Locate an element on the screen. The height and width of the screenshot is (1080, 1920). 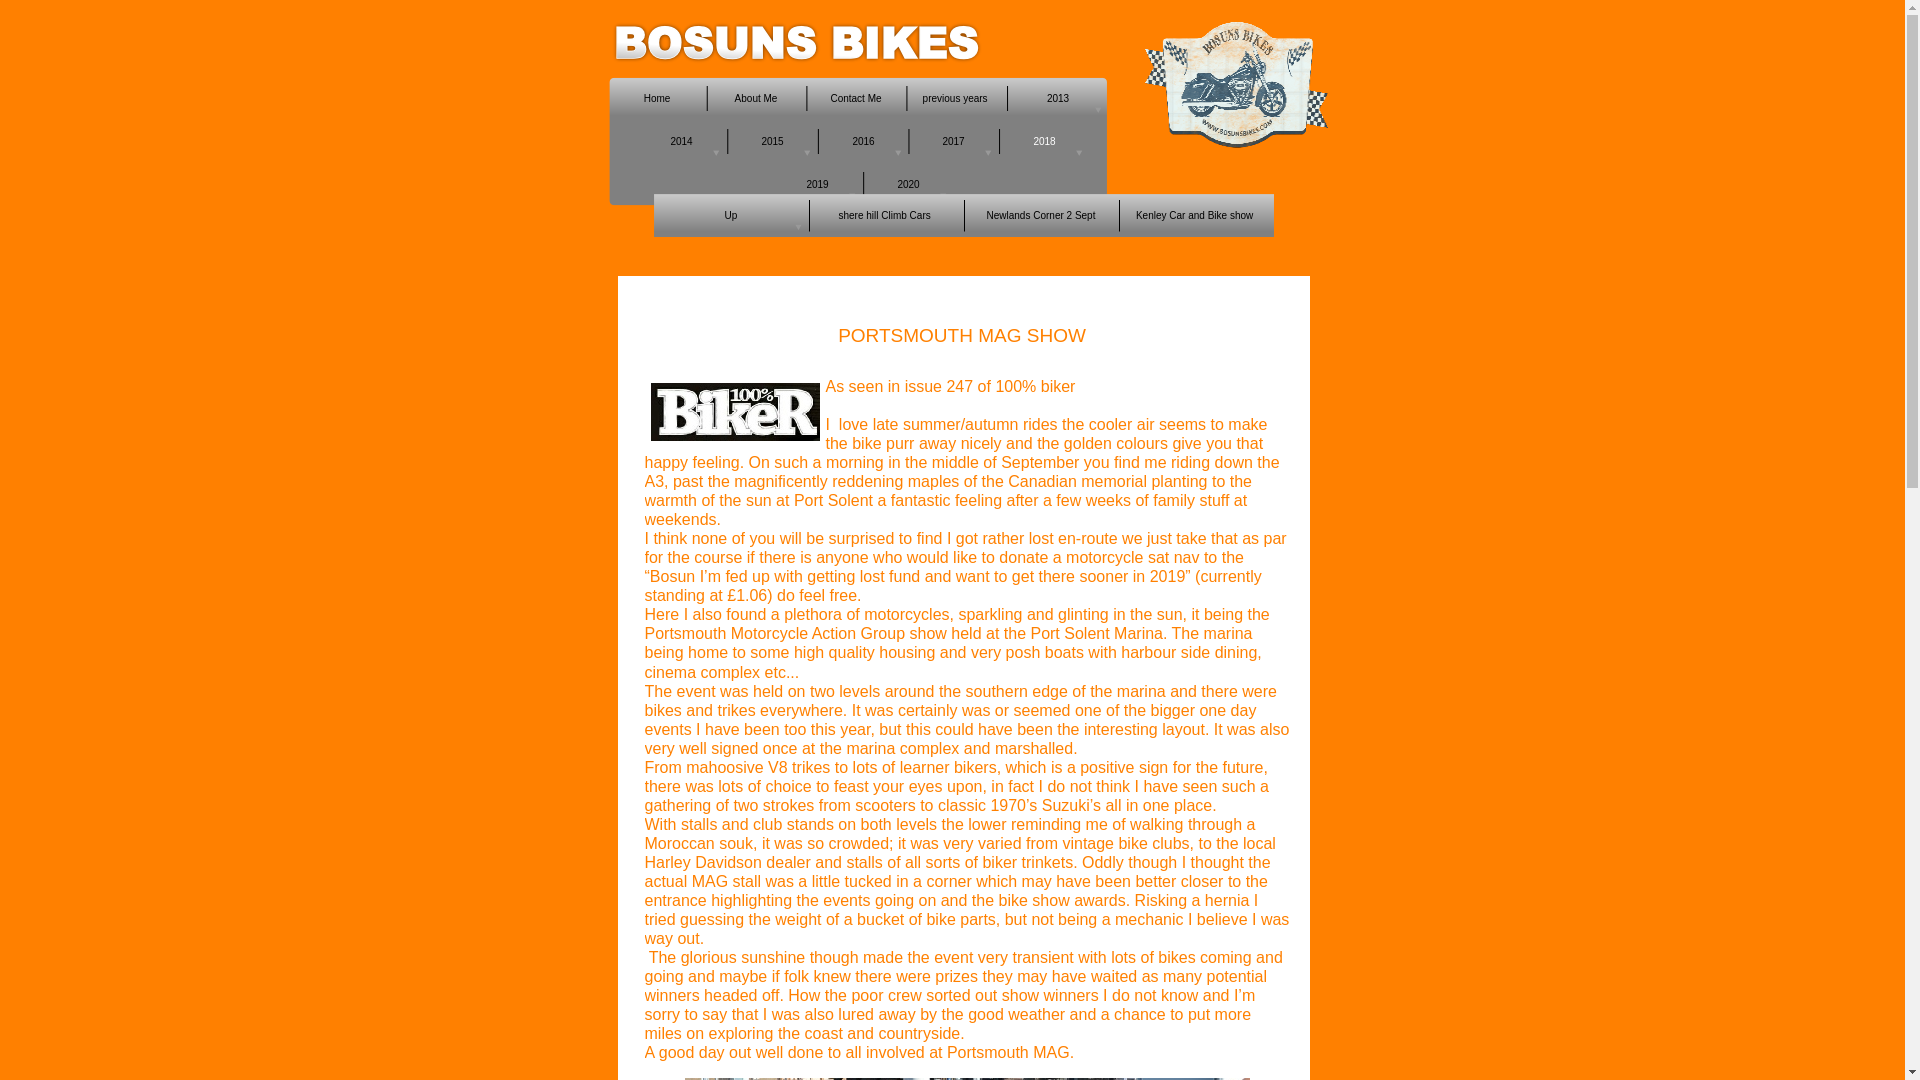
shere hill Climb Cars  is located at coordinates (886, 215).